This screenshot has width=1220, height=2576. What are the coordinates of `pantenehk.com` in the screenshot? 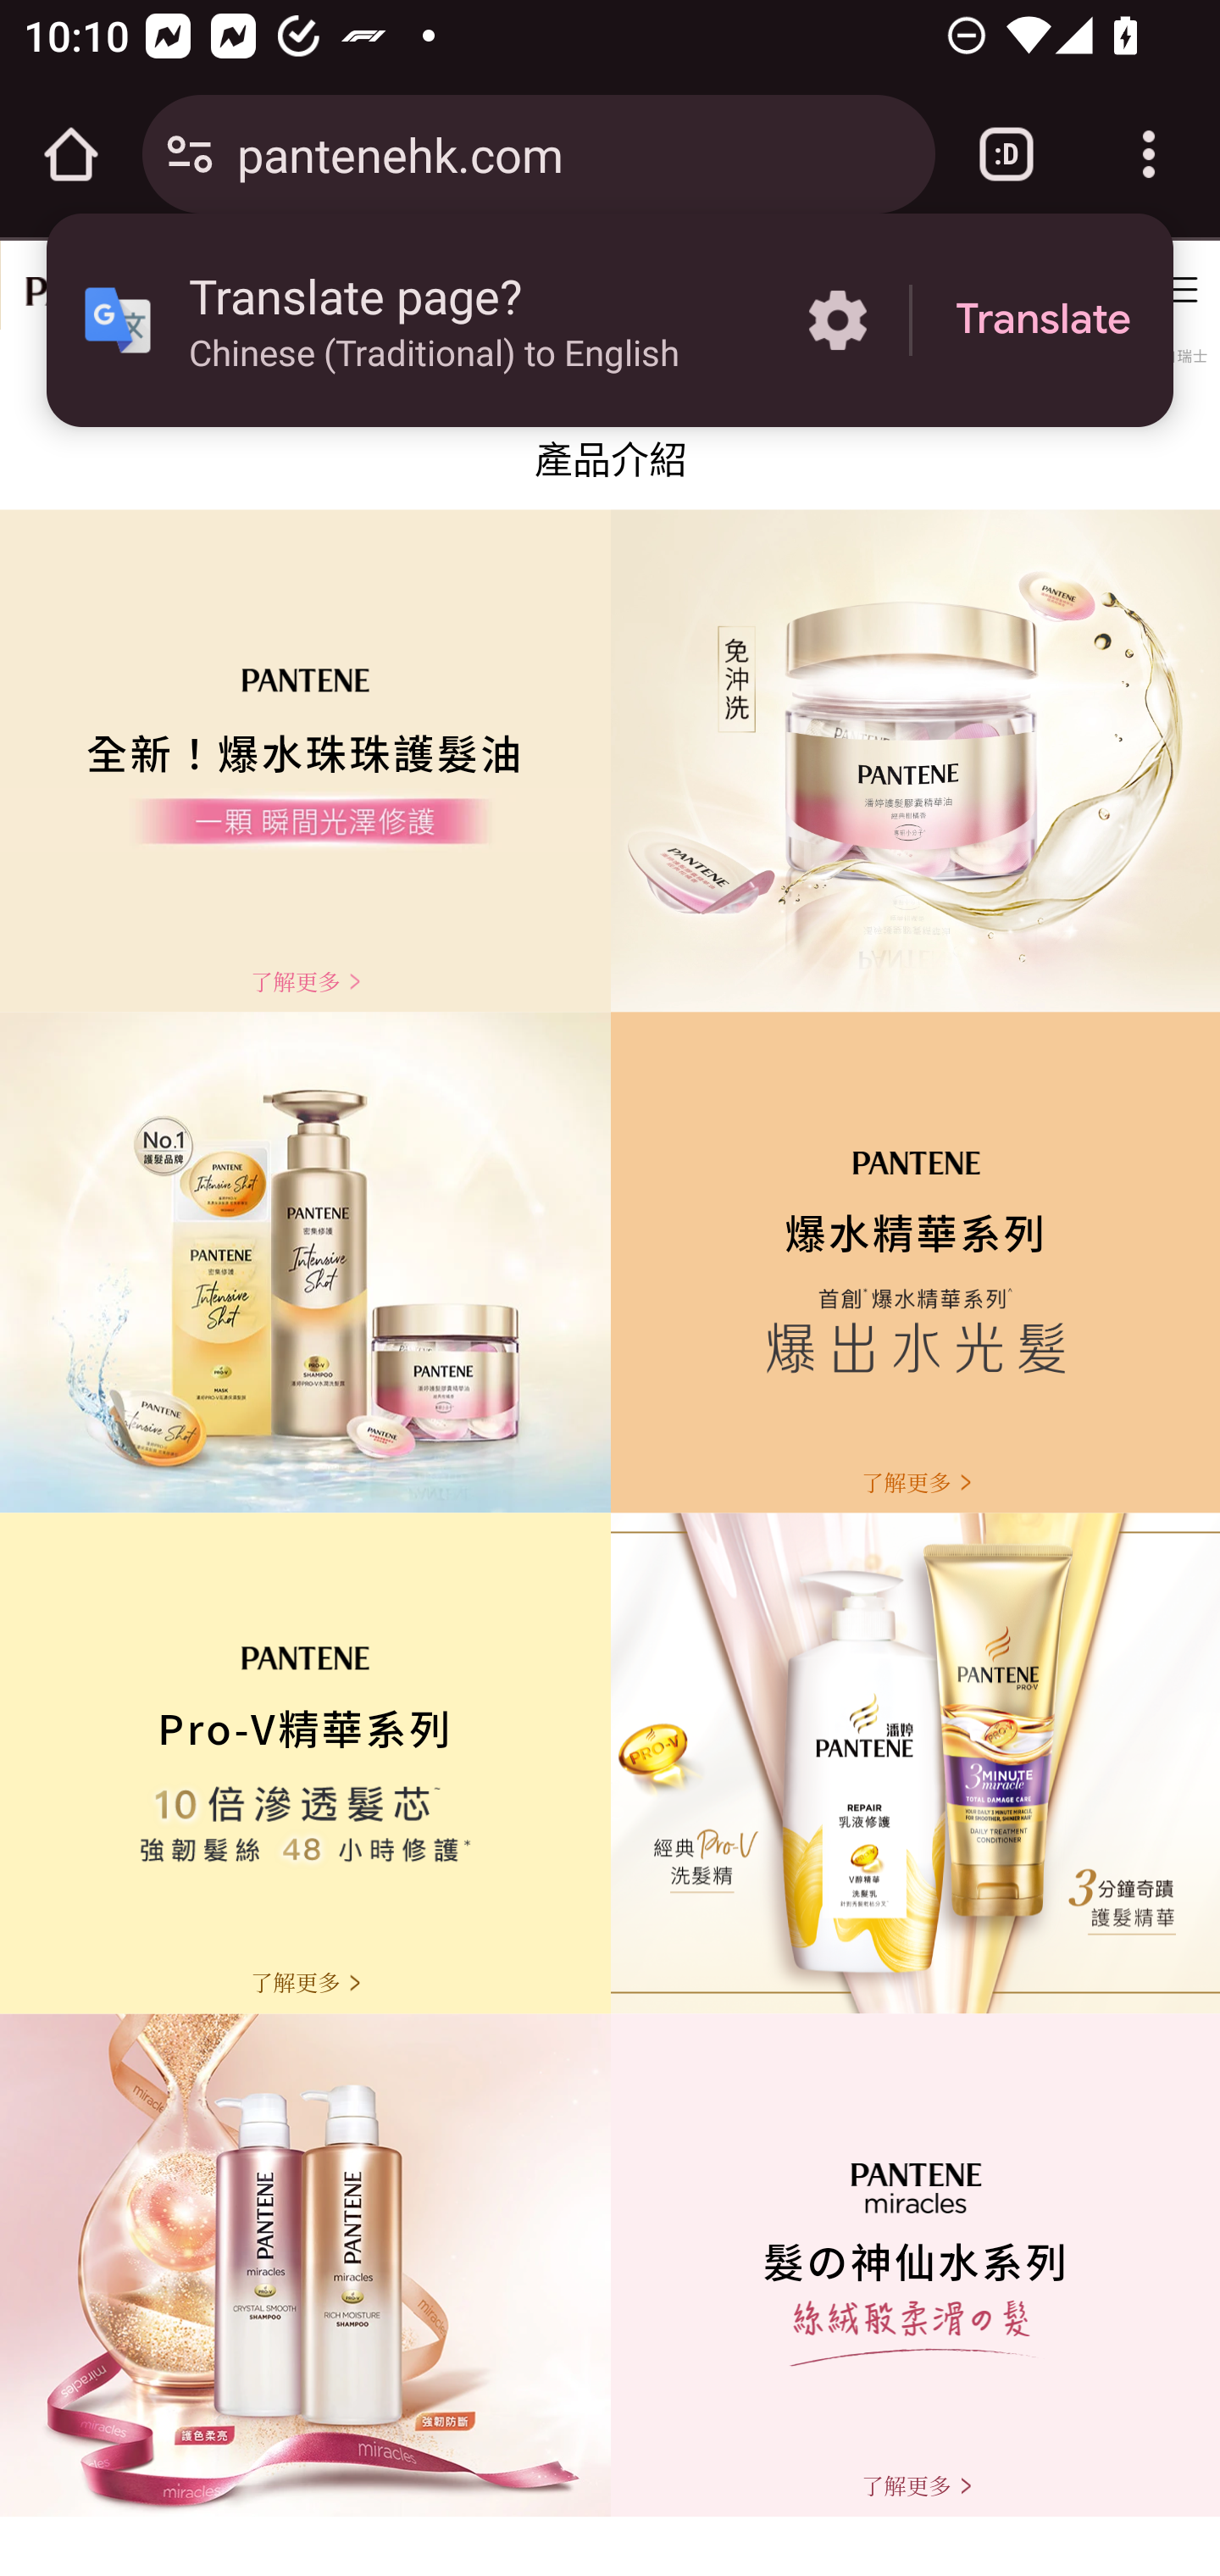 It's located at (574, 153).